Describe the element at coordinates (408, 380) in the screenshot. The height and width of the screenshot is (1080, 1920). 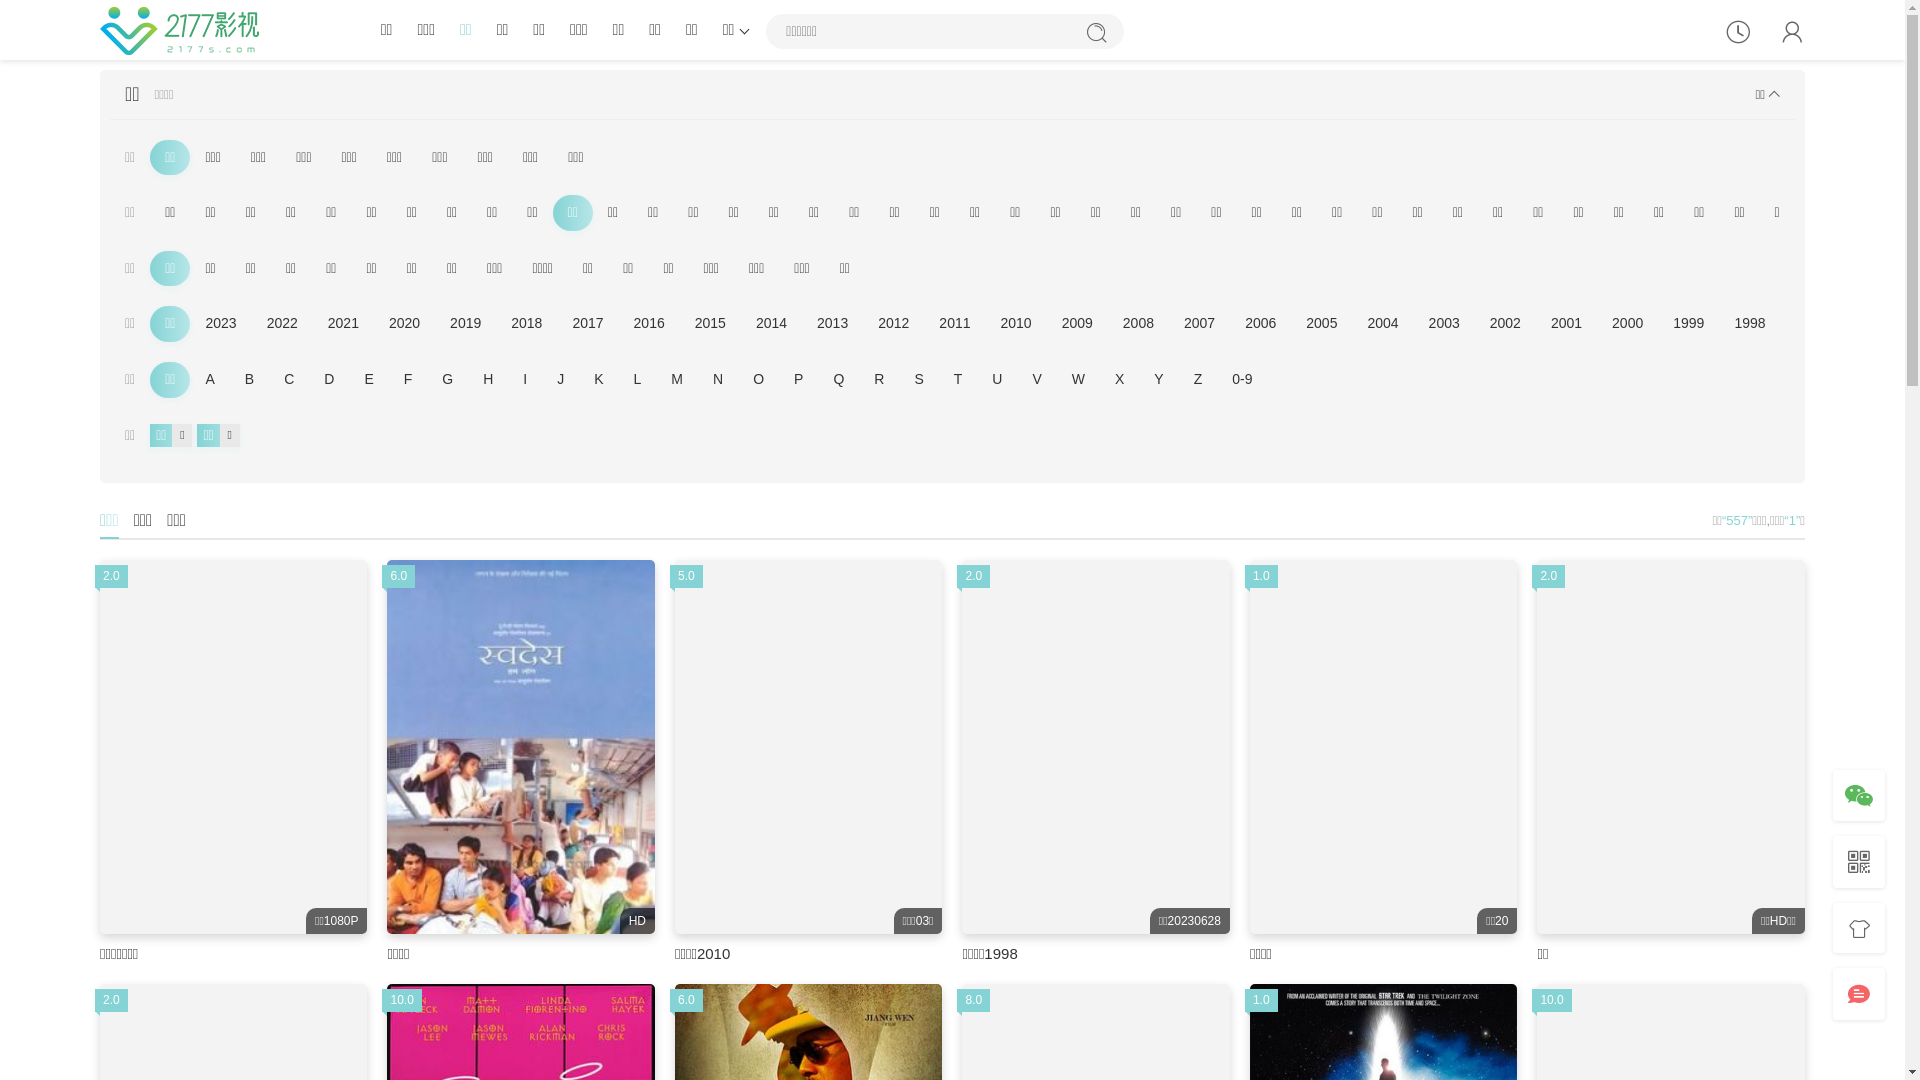
I see `F` at that location.